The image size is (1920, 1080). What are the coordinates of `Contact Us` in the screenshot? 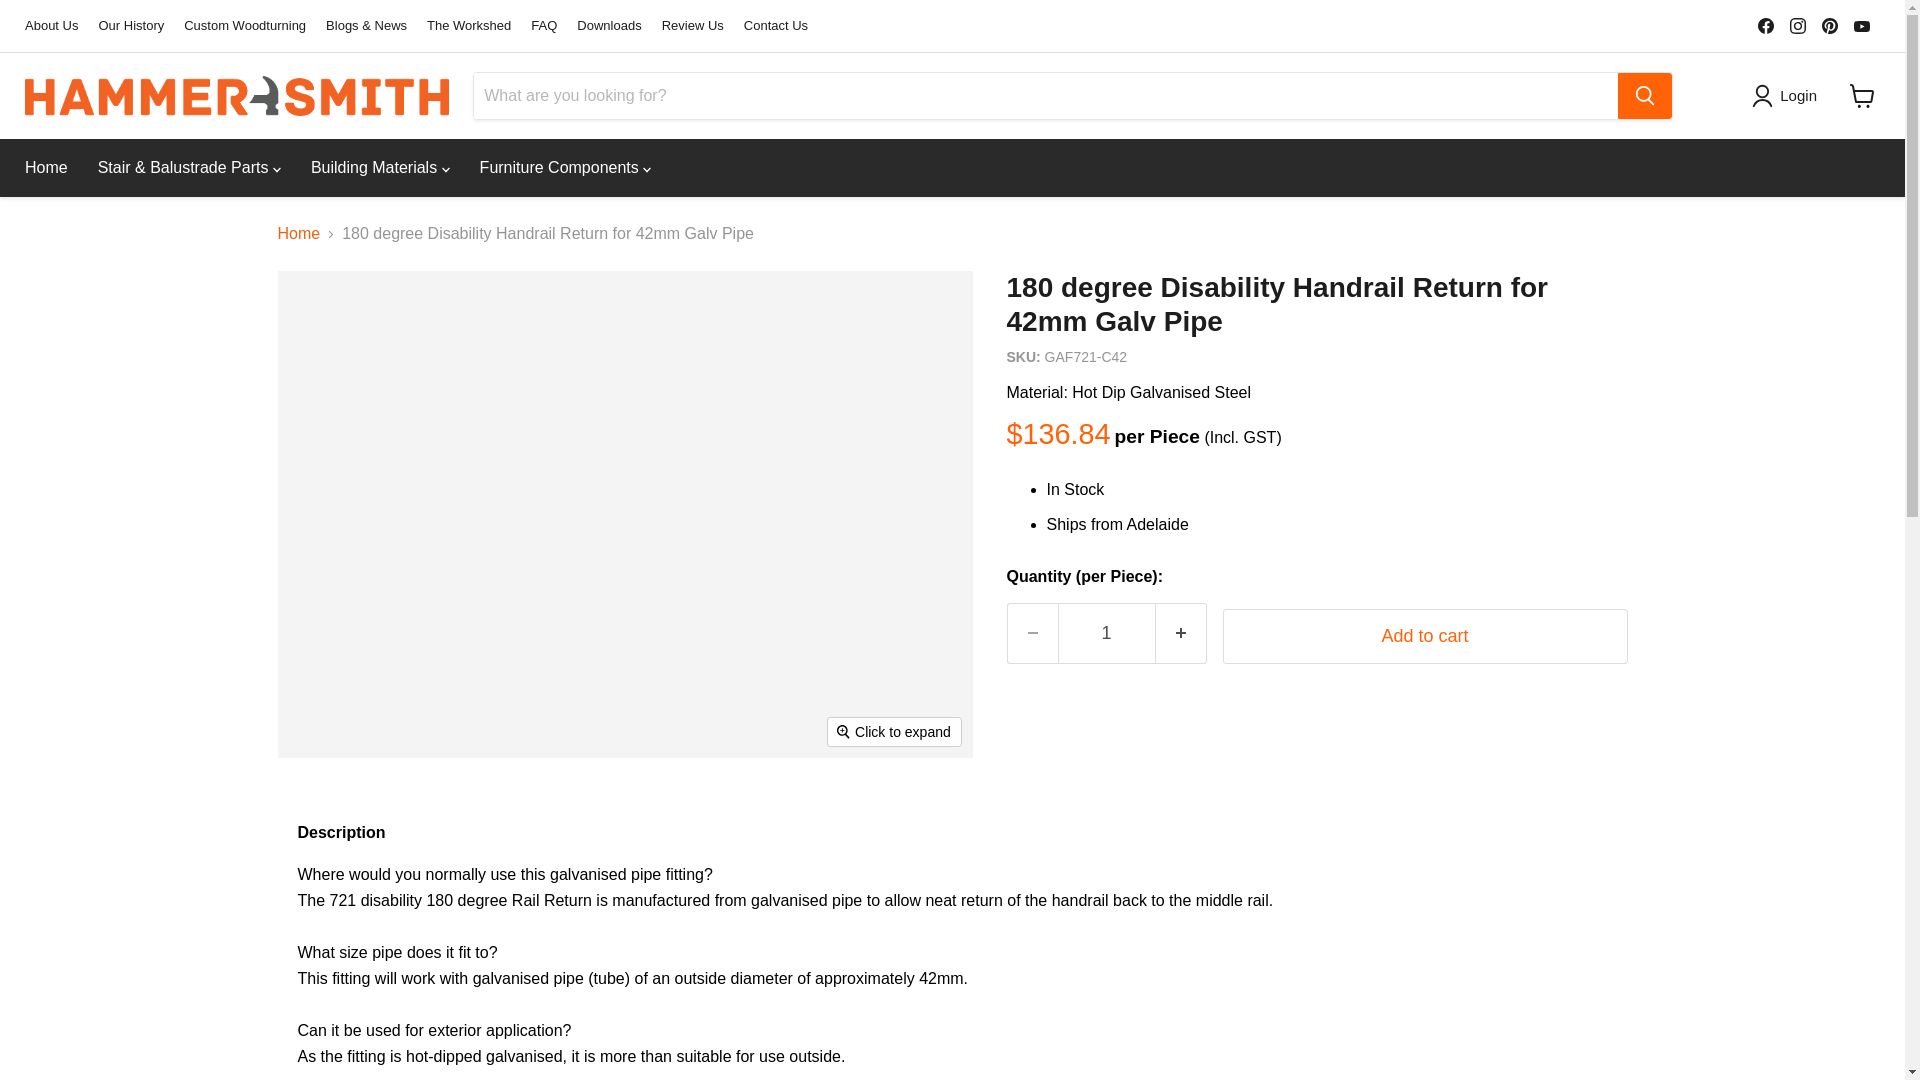 It's located at (776, 26).